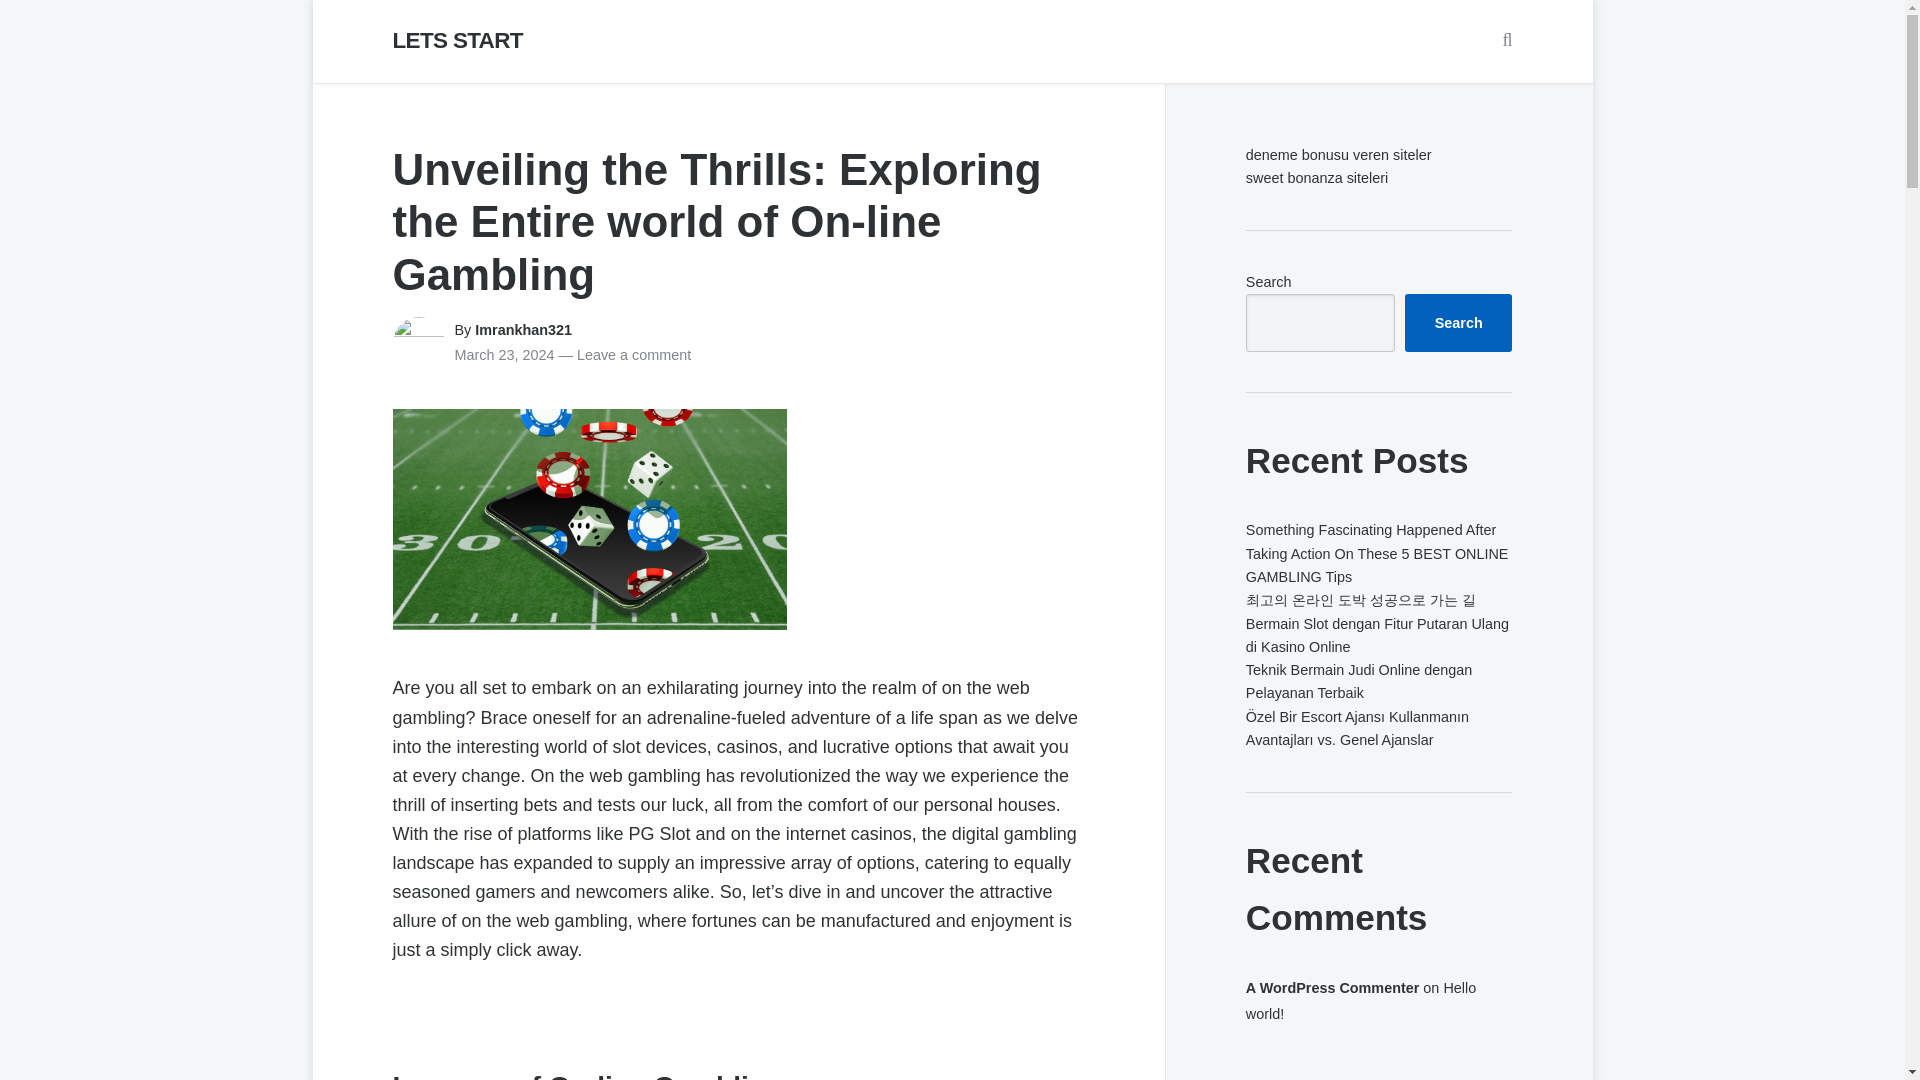  What do you see at coordinates (1458, 322) in the screenshot?
I see `Search` at bounding box center [1458, 322].